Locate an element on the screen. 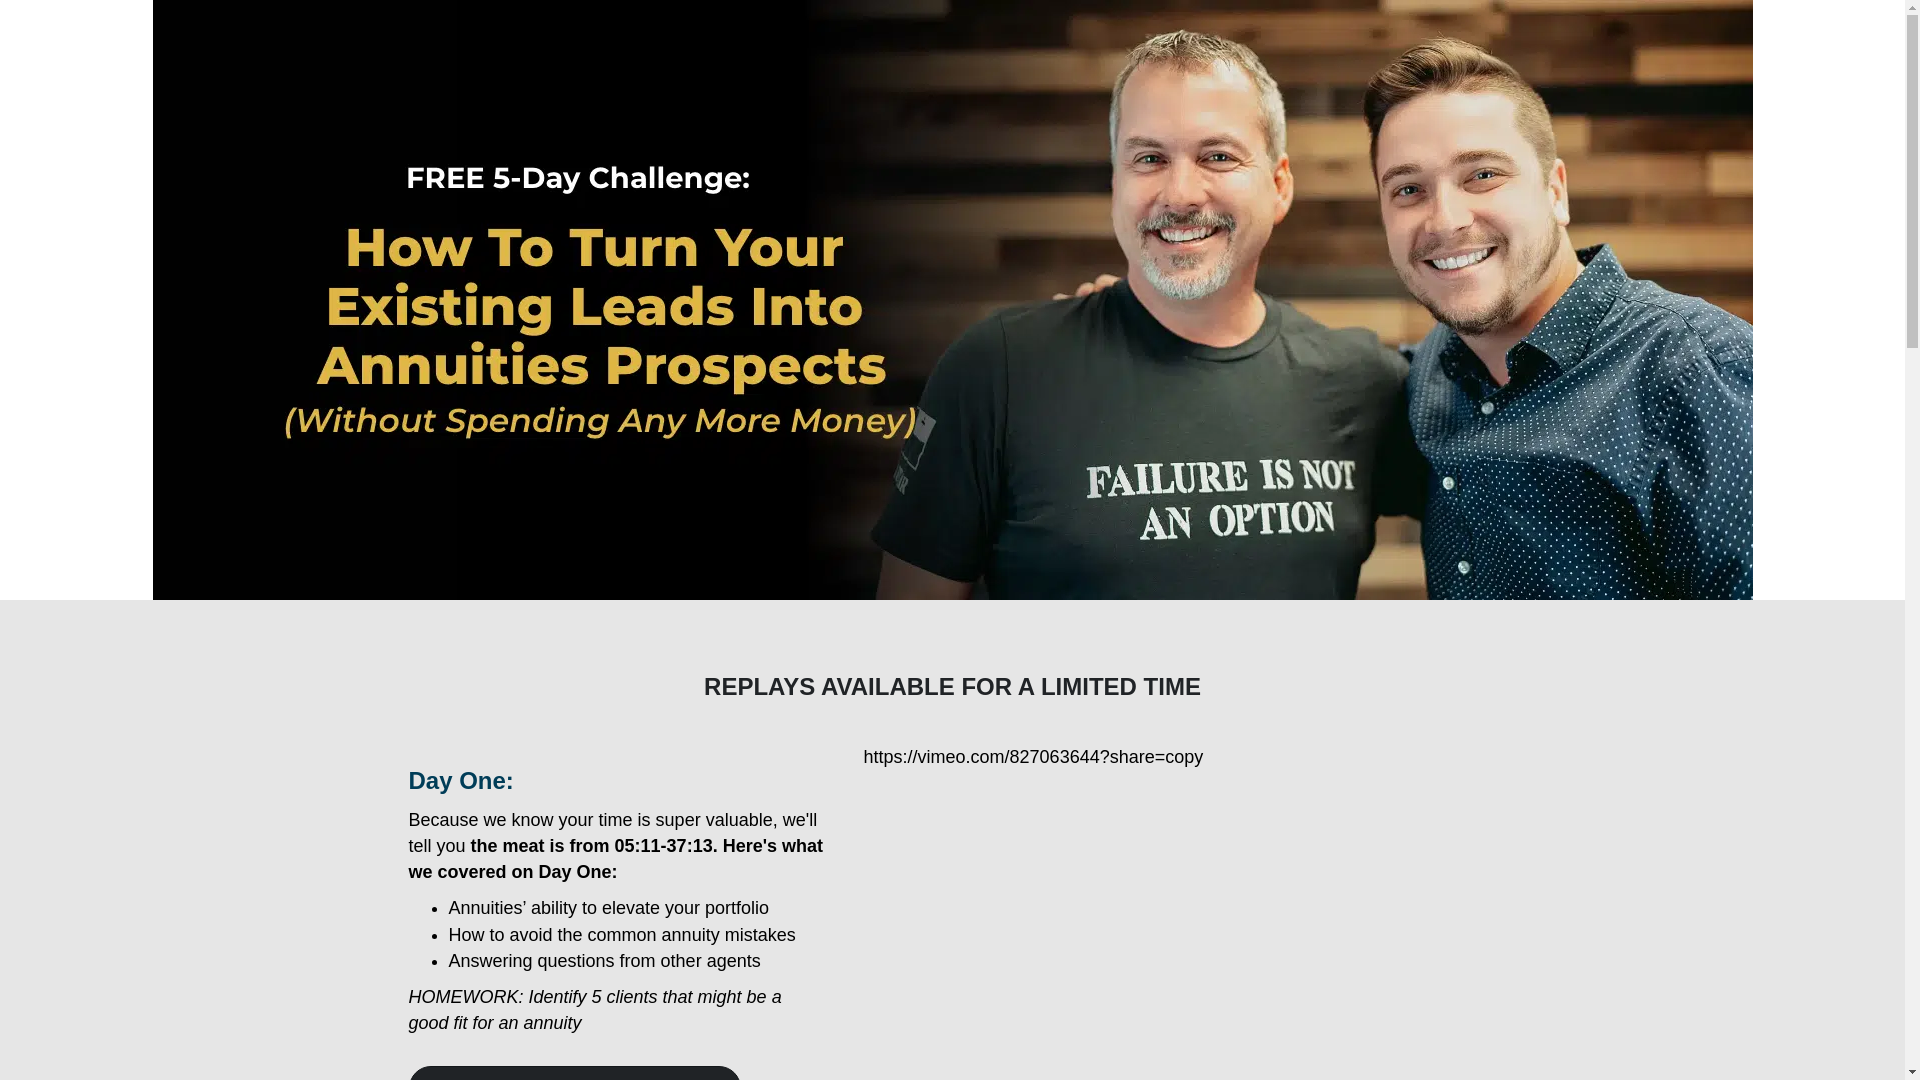 This screenshot has width=1920, height=1080. CHALLENGE-REPLAYS is located at coordinates (951, 298).